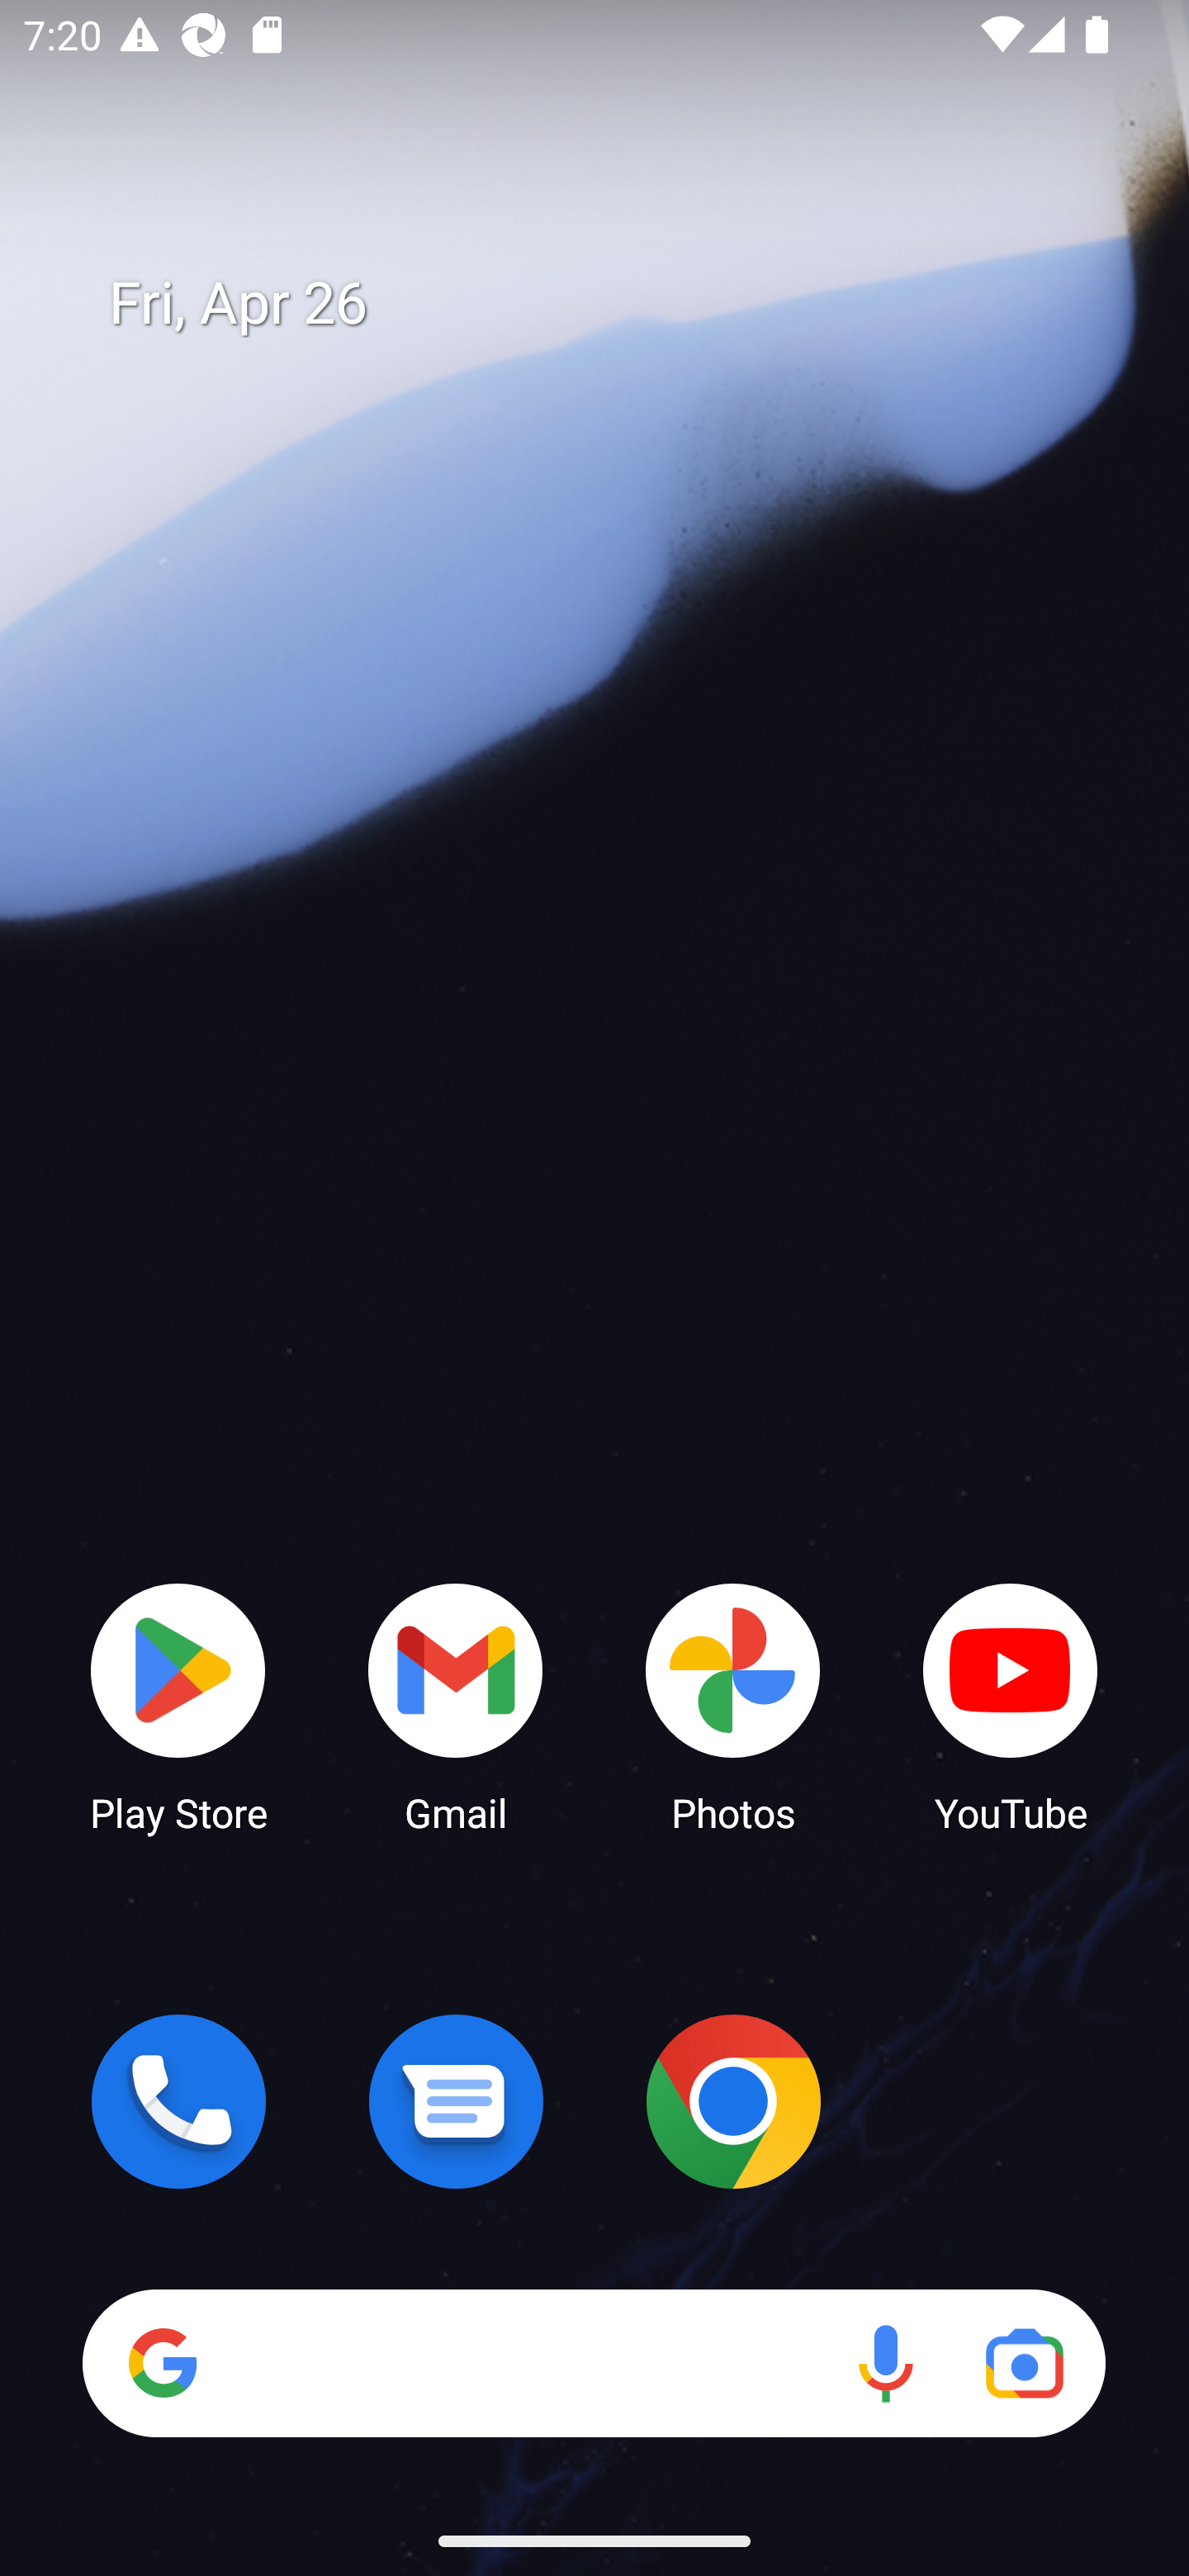 The height and width of the screenshot is (2576, 1189). Describe the element at coordinates (733, 1706) in the screenshot. I see `Photos` at that location.